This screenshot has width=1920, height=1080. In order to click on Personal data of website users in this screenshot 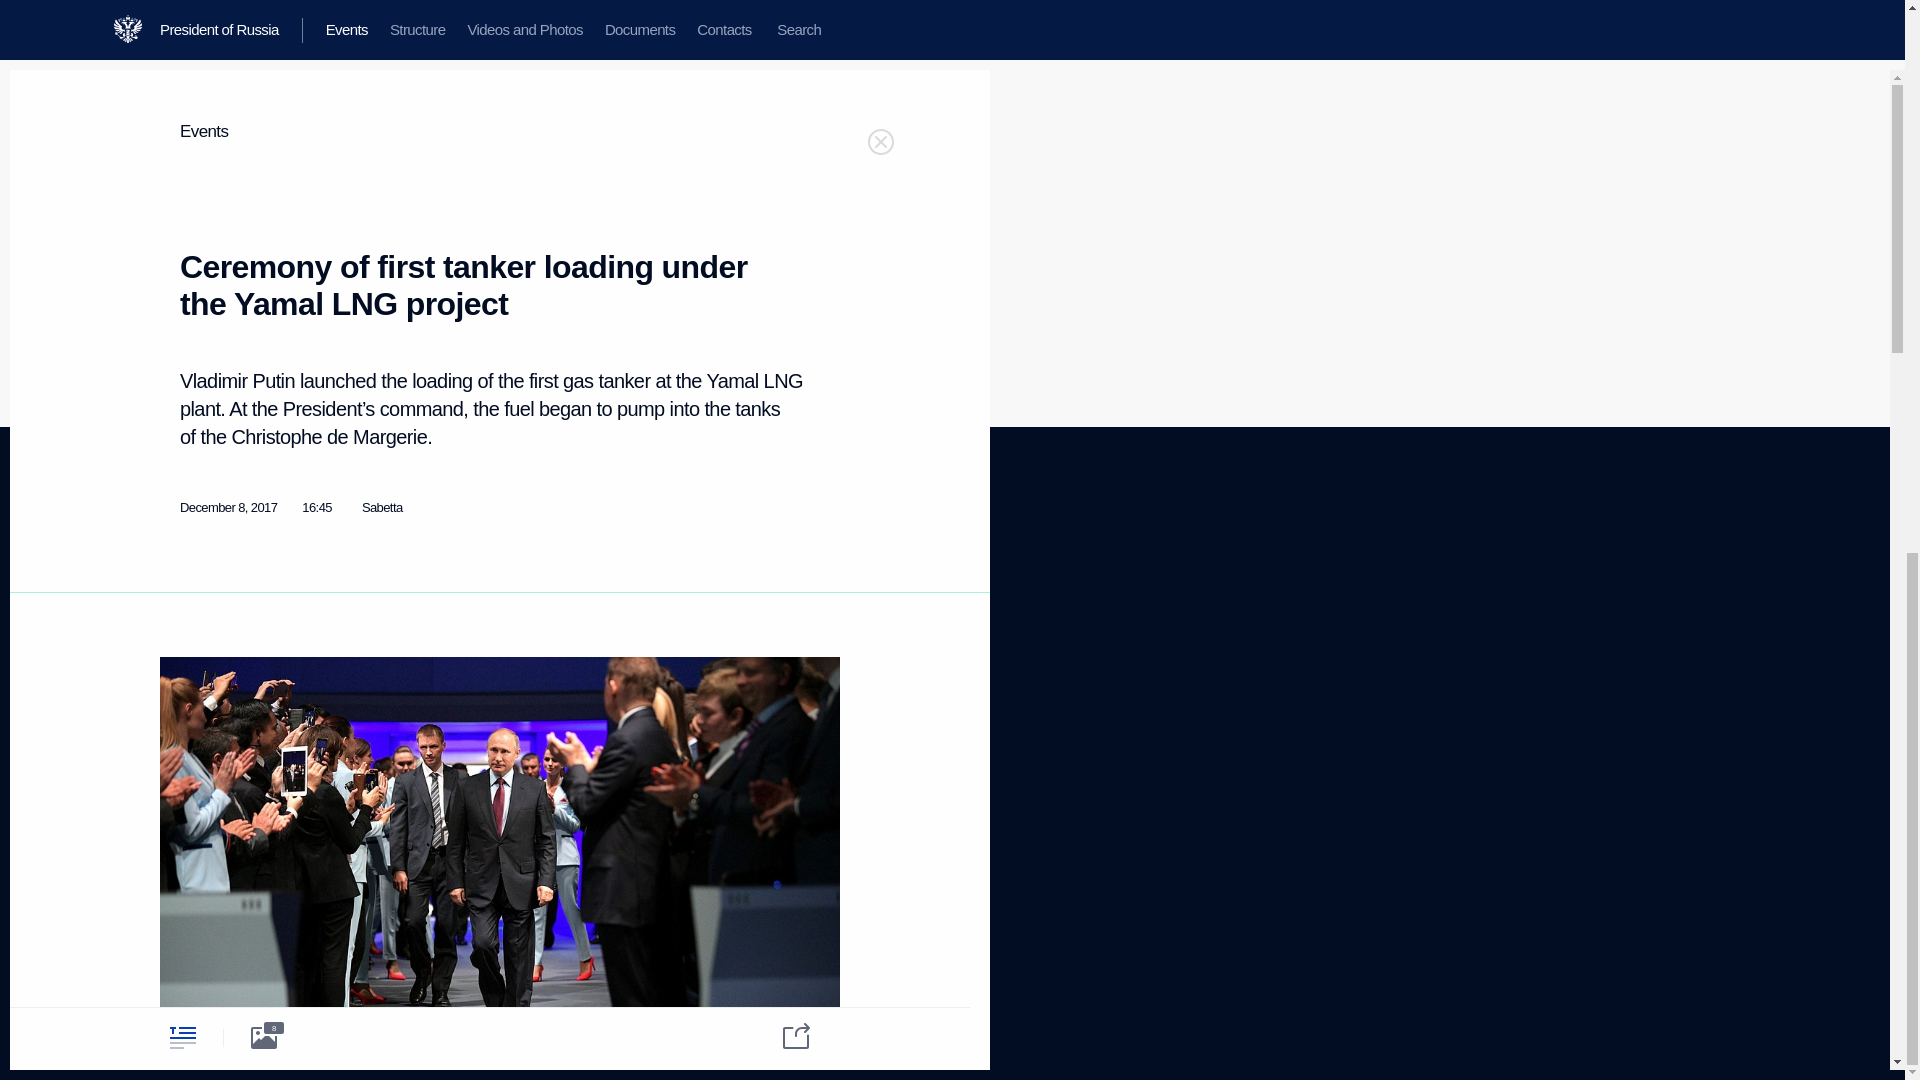, I will do `click(764, 640)`.